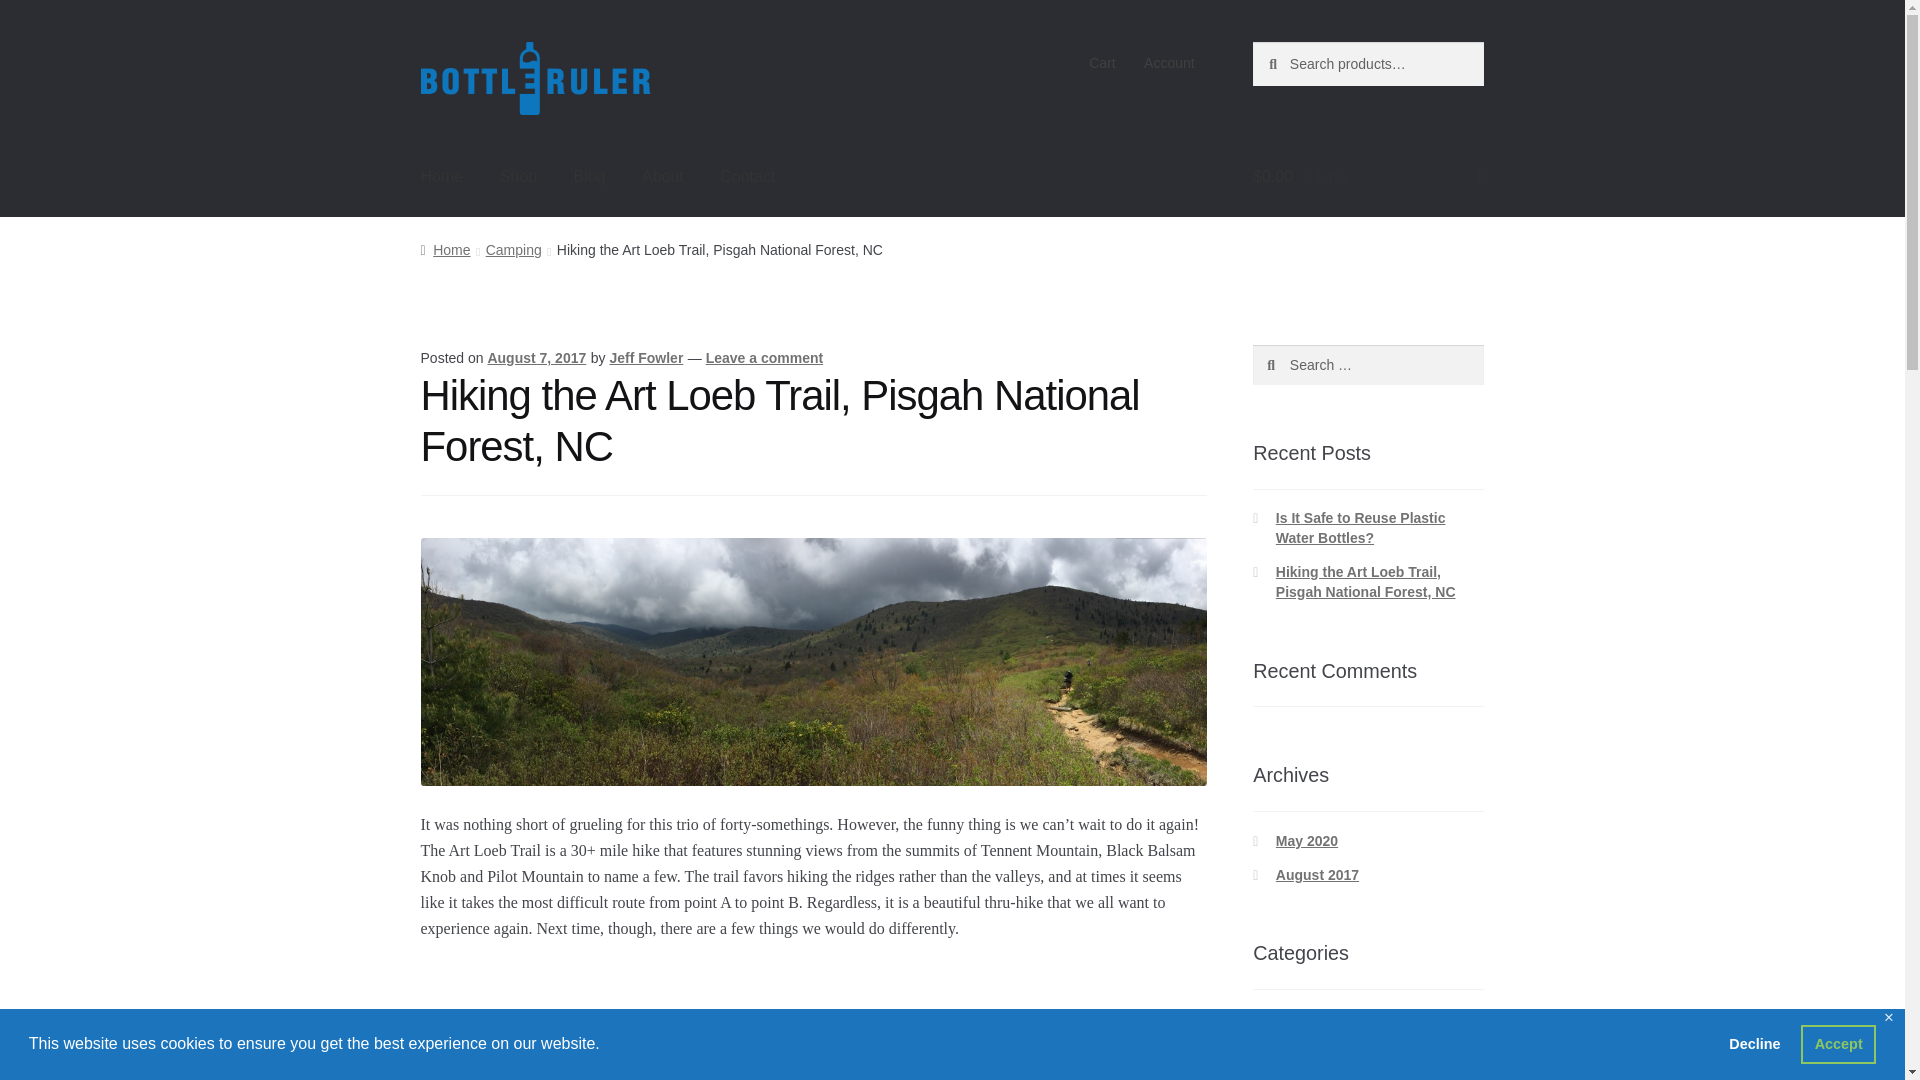 The image size is (1920, 1080). What do you see at coordinates (536, 358) in the screenshot?
I see `August 7, 2017` at bounding box center [536, 358].